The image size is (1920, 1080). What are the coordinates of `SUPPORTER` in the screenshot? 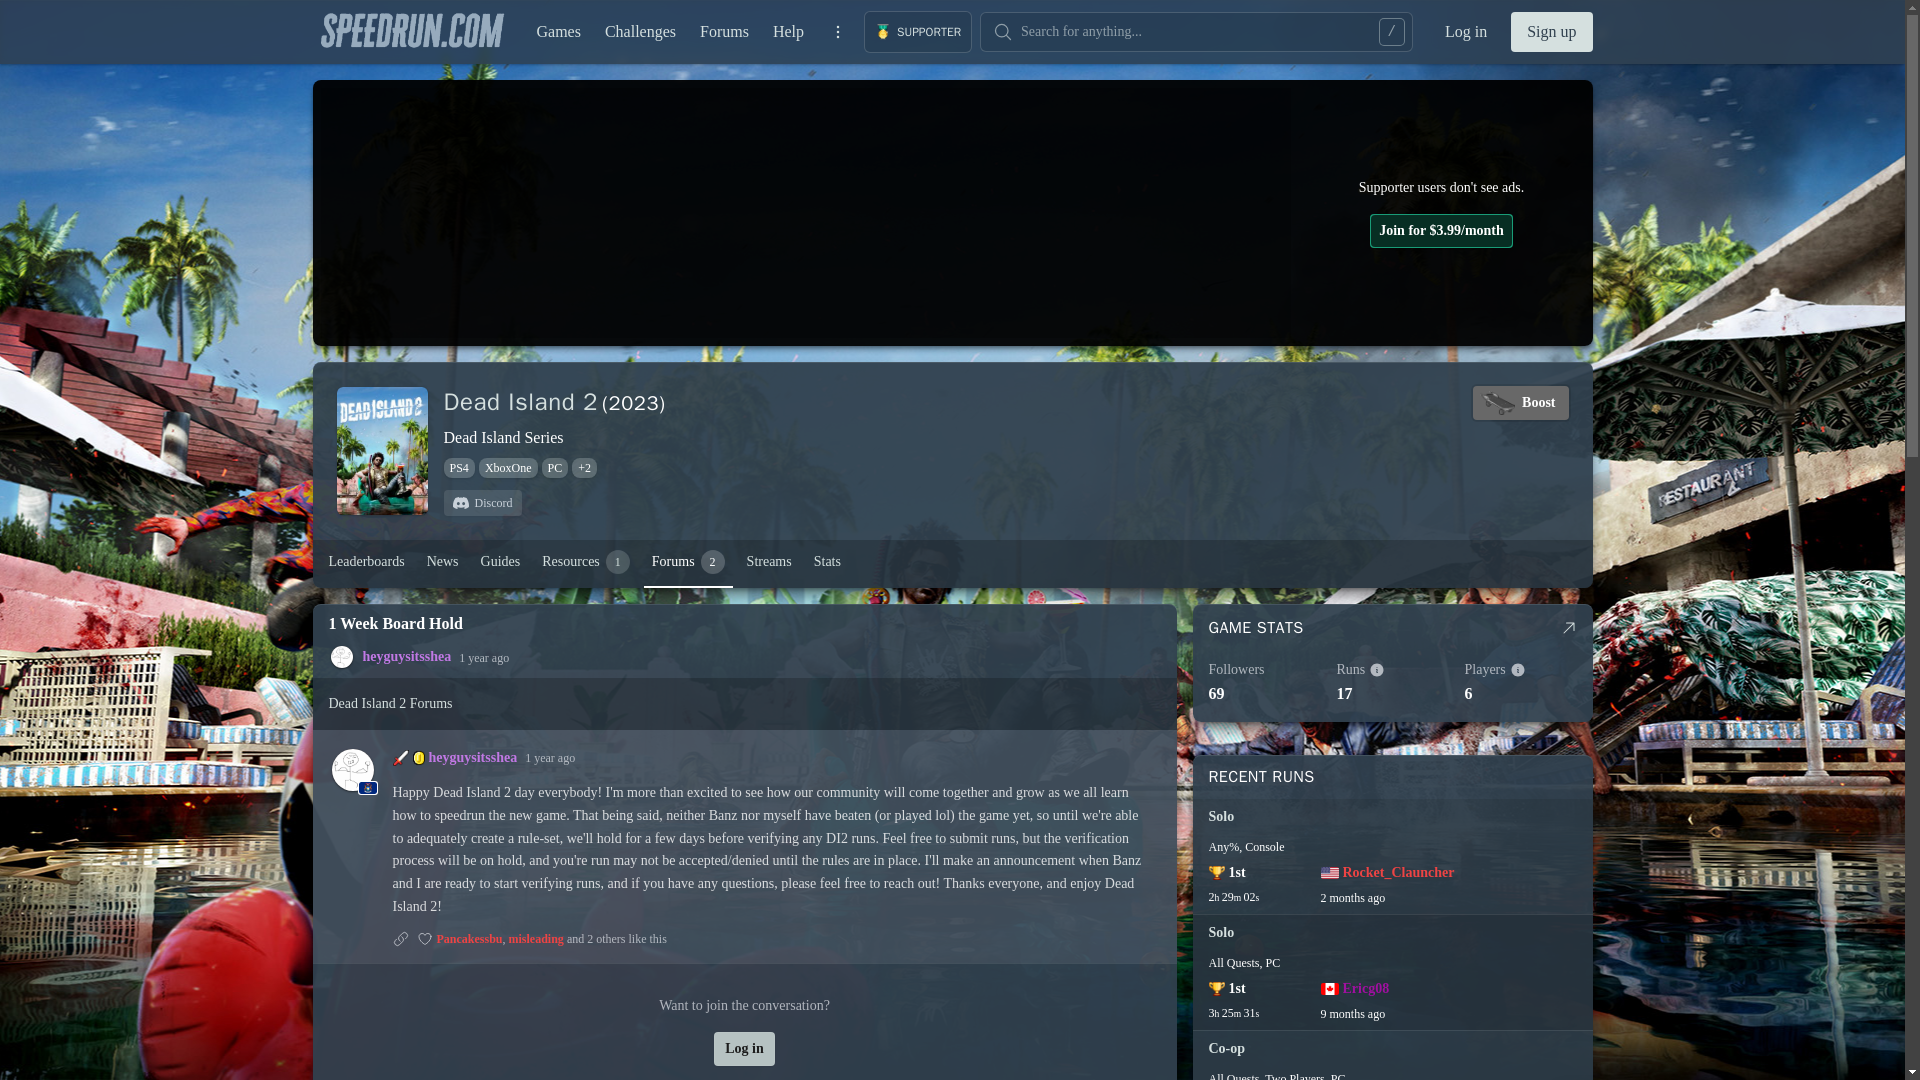 It's located at (918, 31).